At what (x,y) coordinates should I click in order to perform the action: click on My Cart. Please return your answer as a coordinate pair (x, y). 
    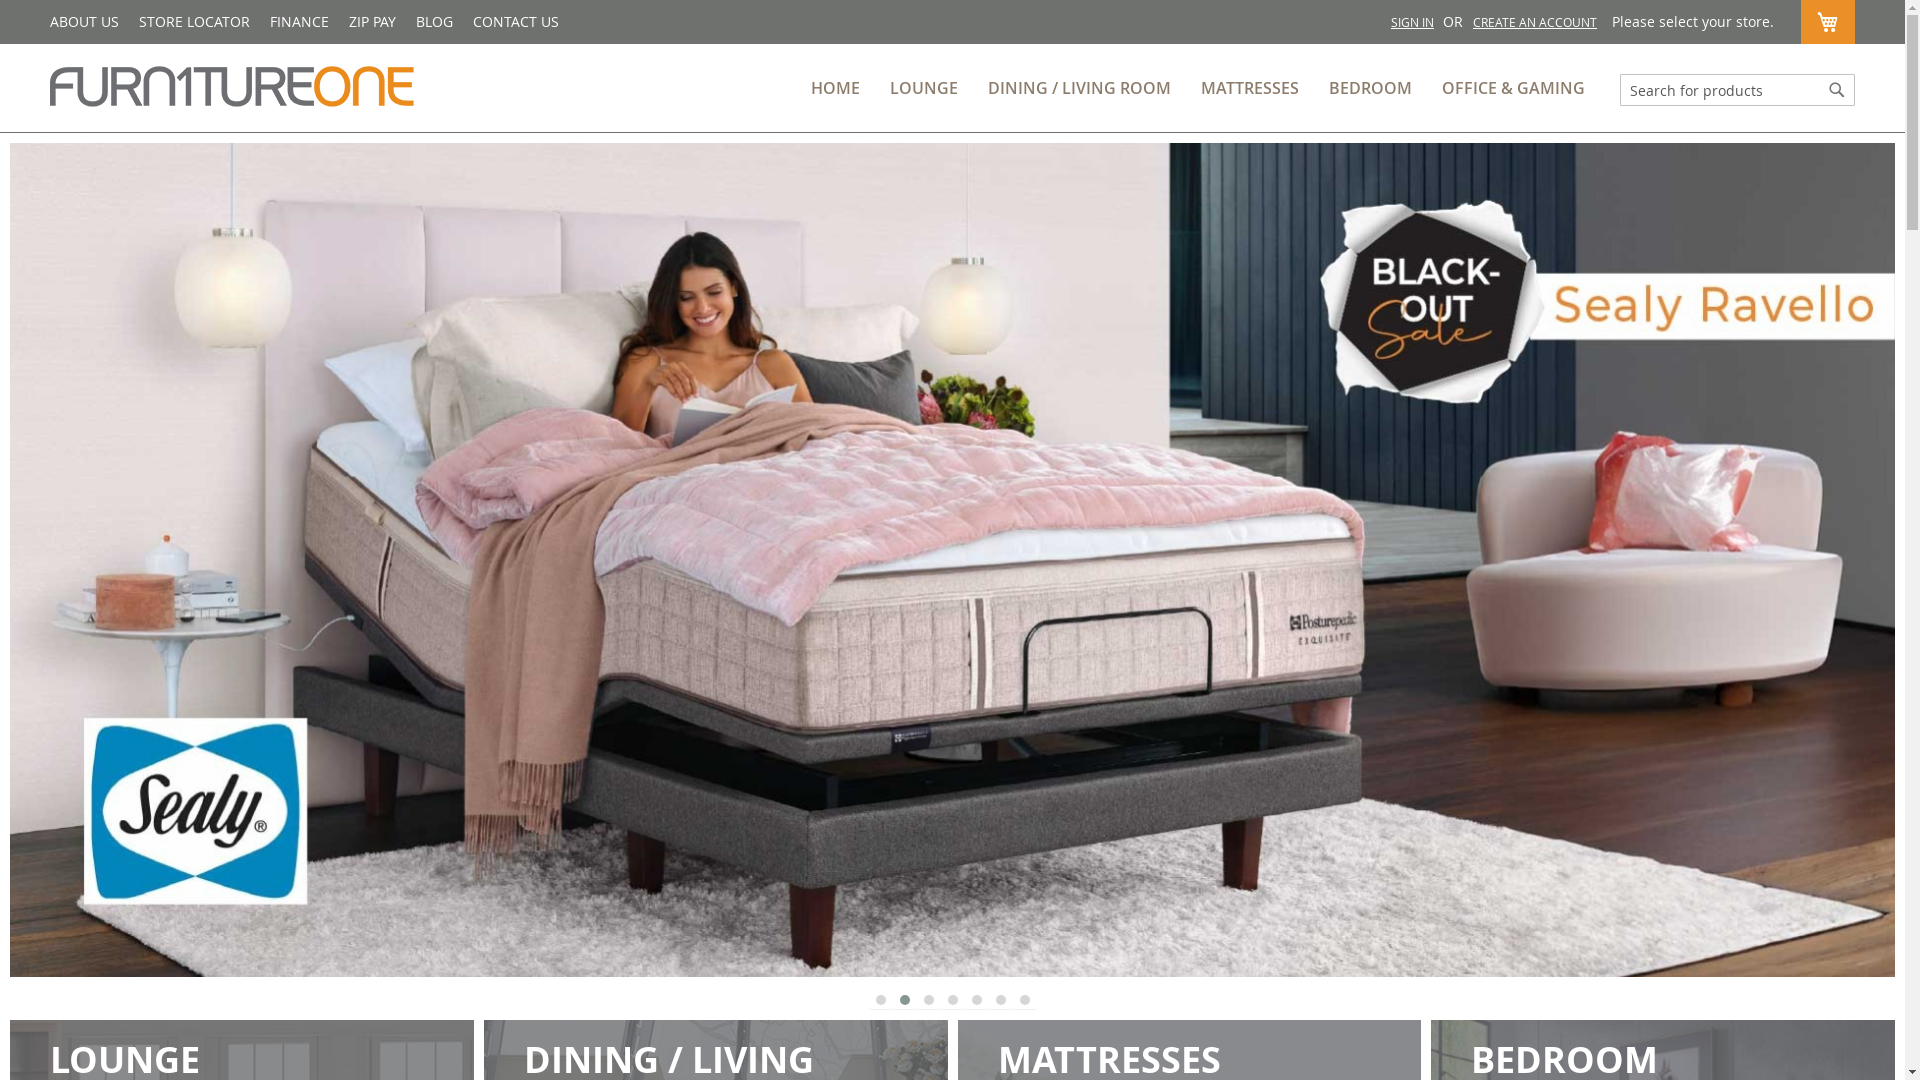
    Looking at the image, I should click on (1828, 22).